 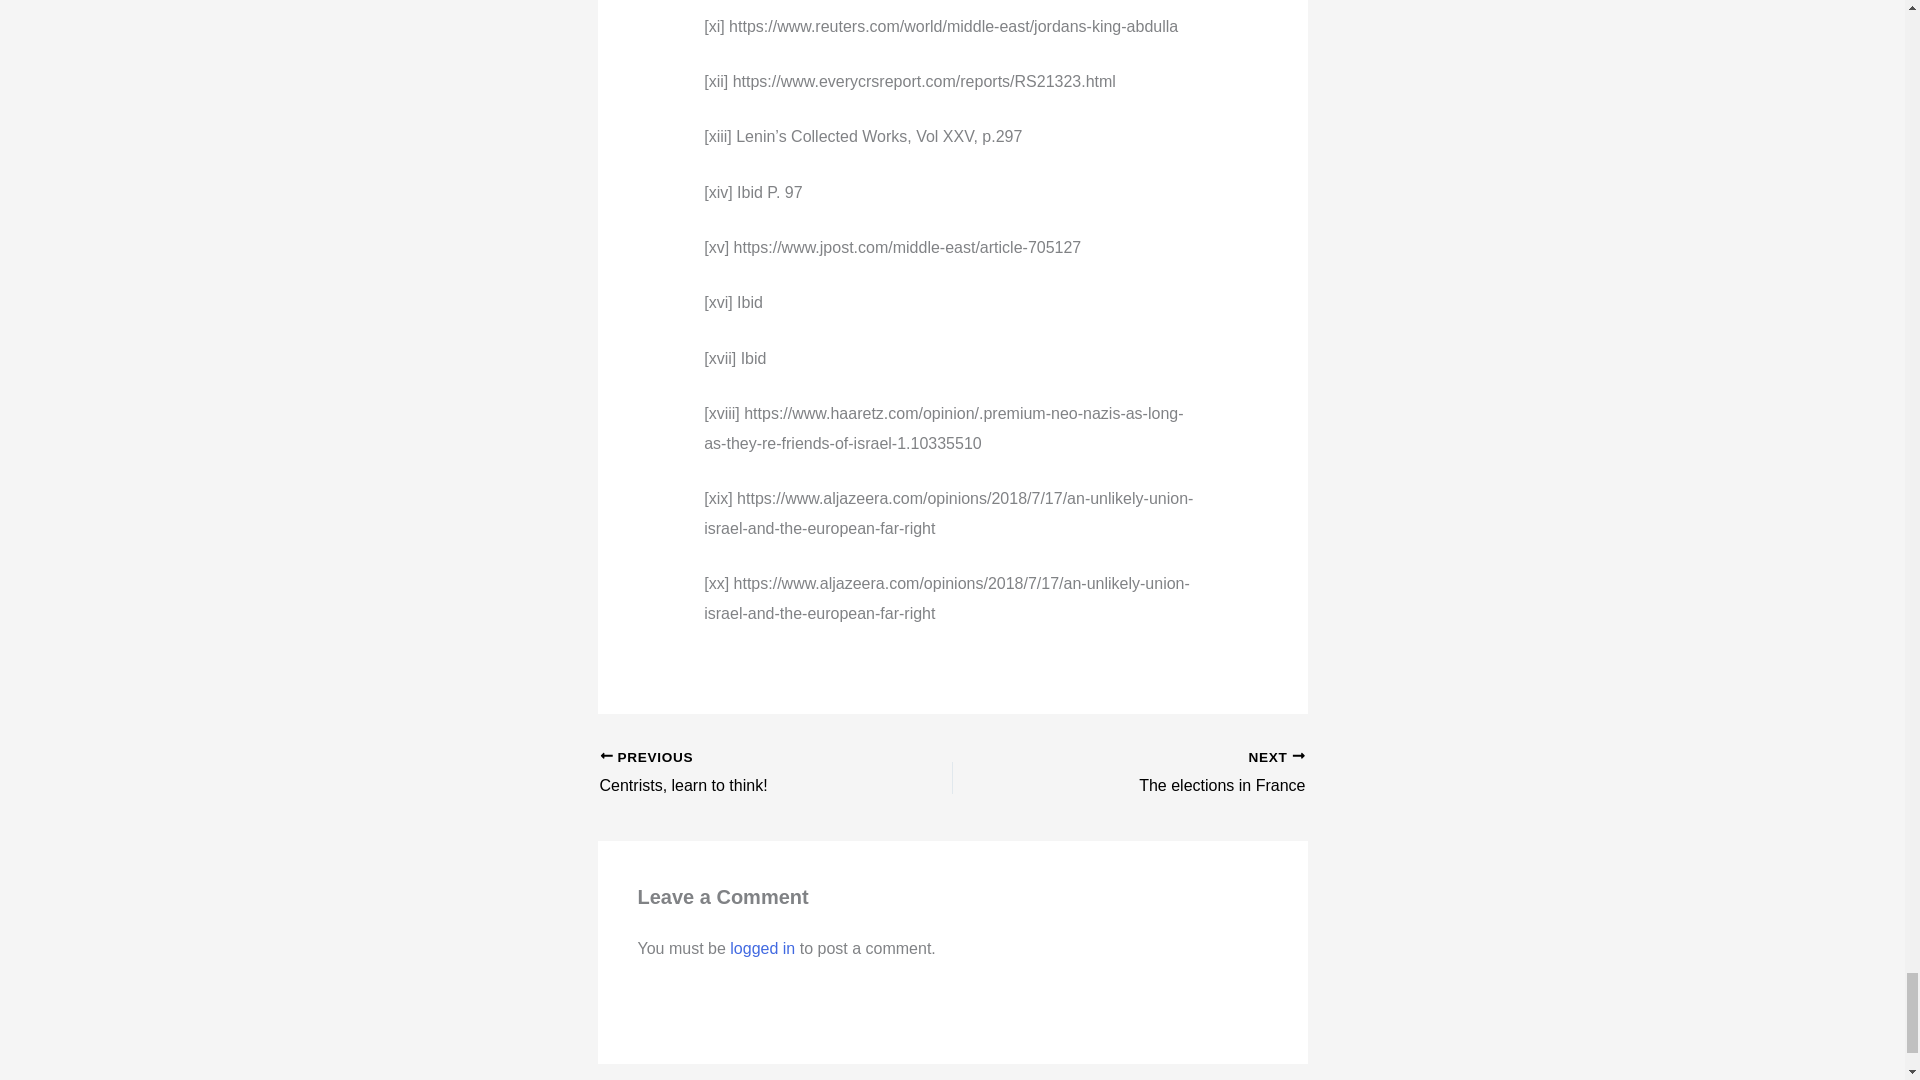 I want to click on logged in, so click(x=741, y=774).